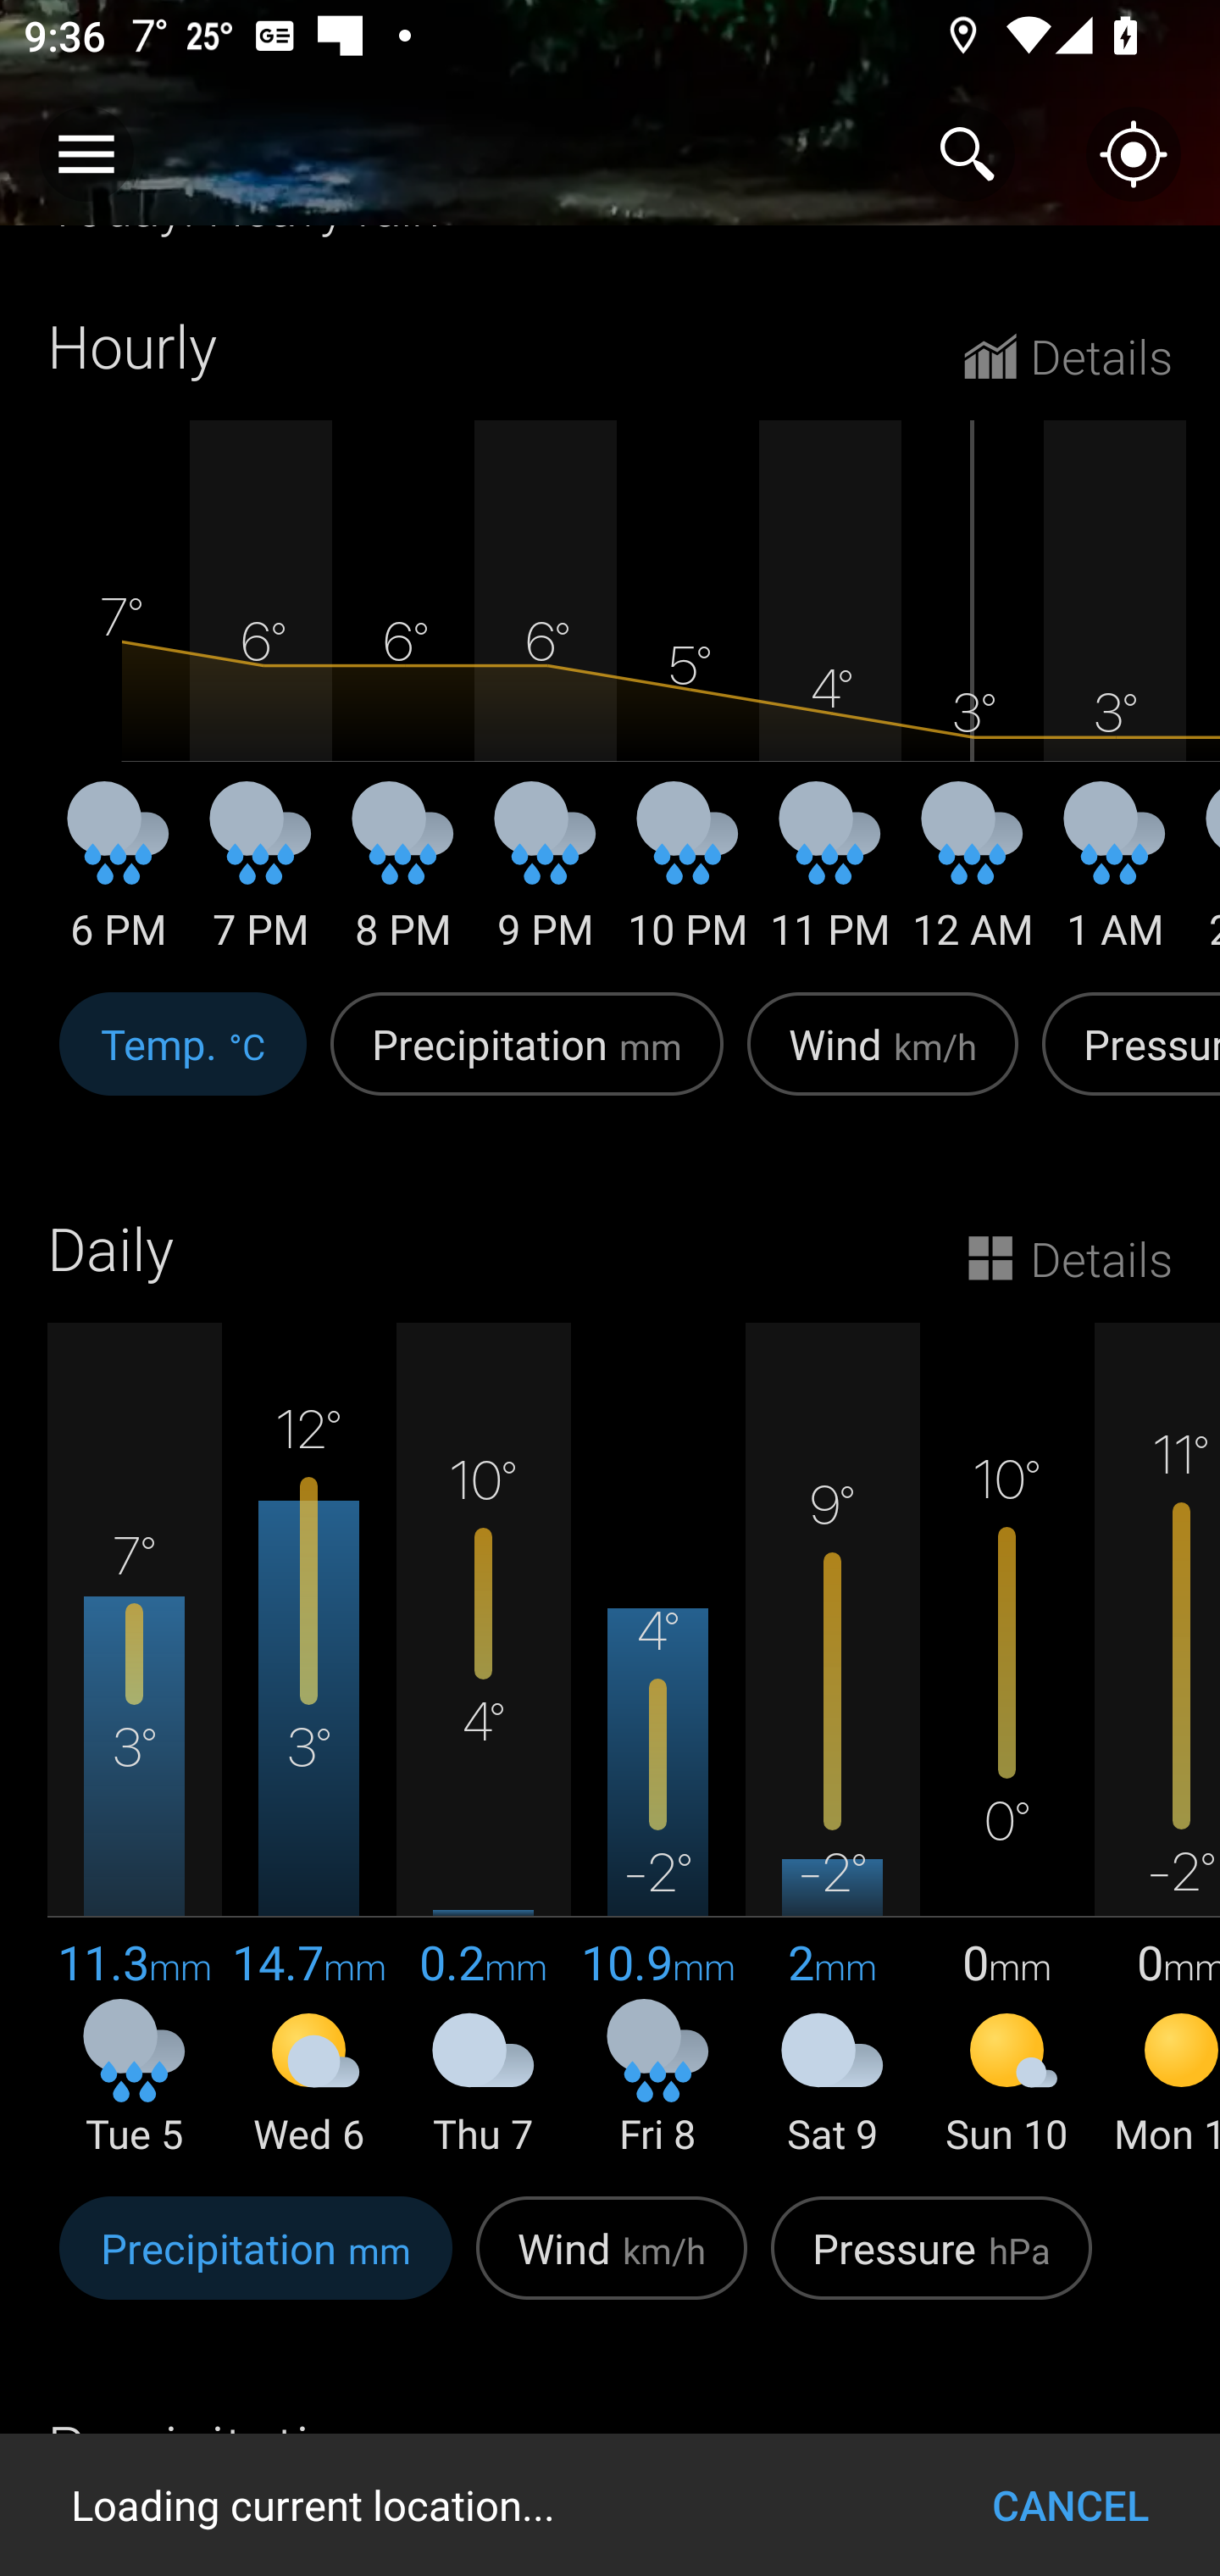 This screenshot has height=2576, width=1220. Describe the element at coordinates (610, 2505) in the screenshot. I see `Loading current location... CANCEL` at that location.